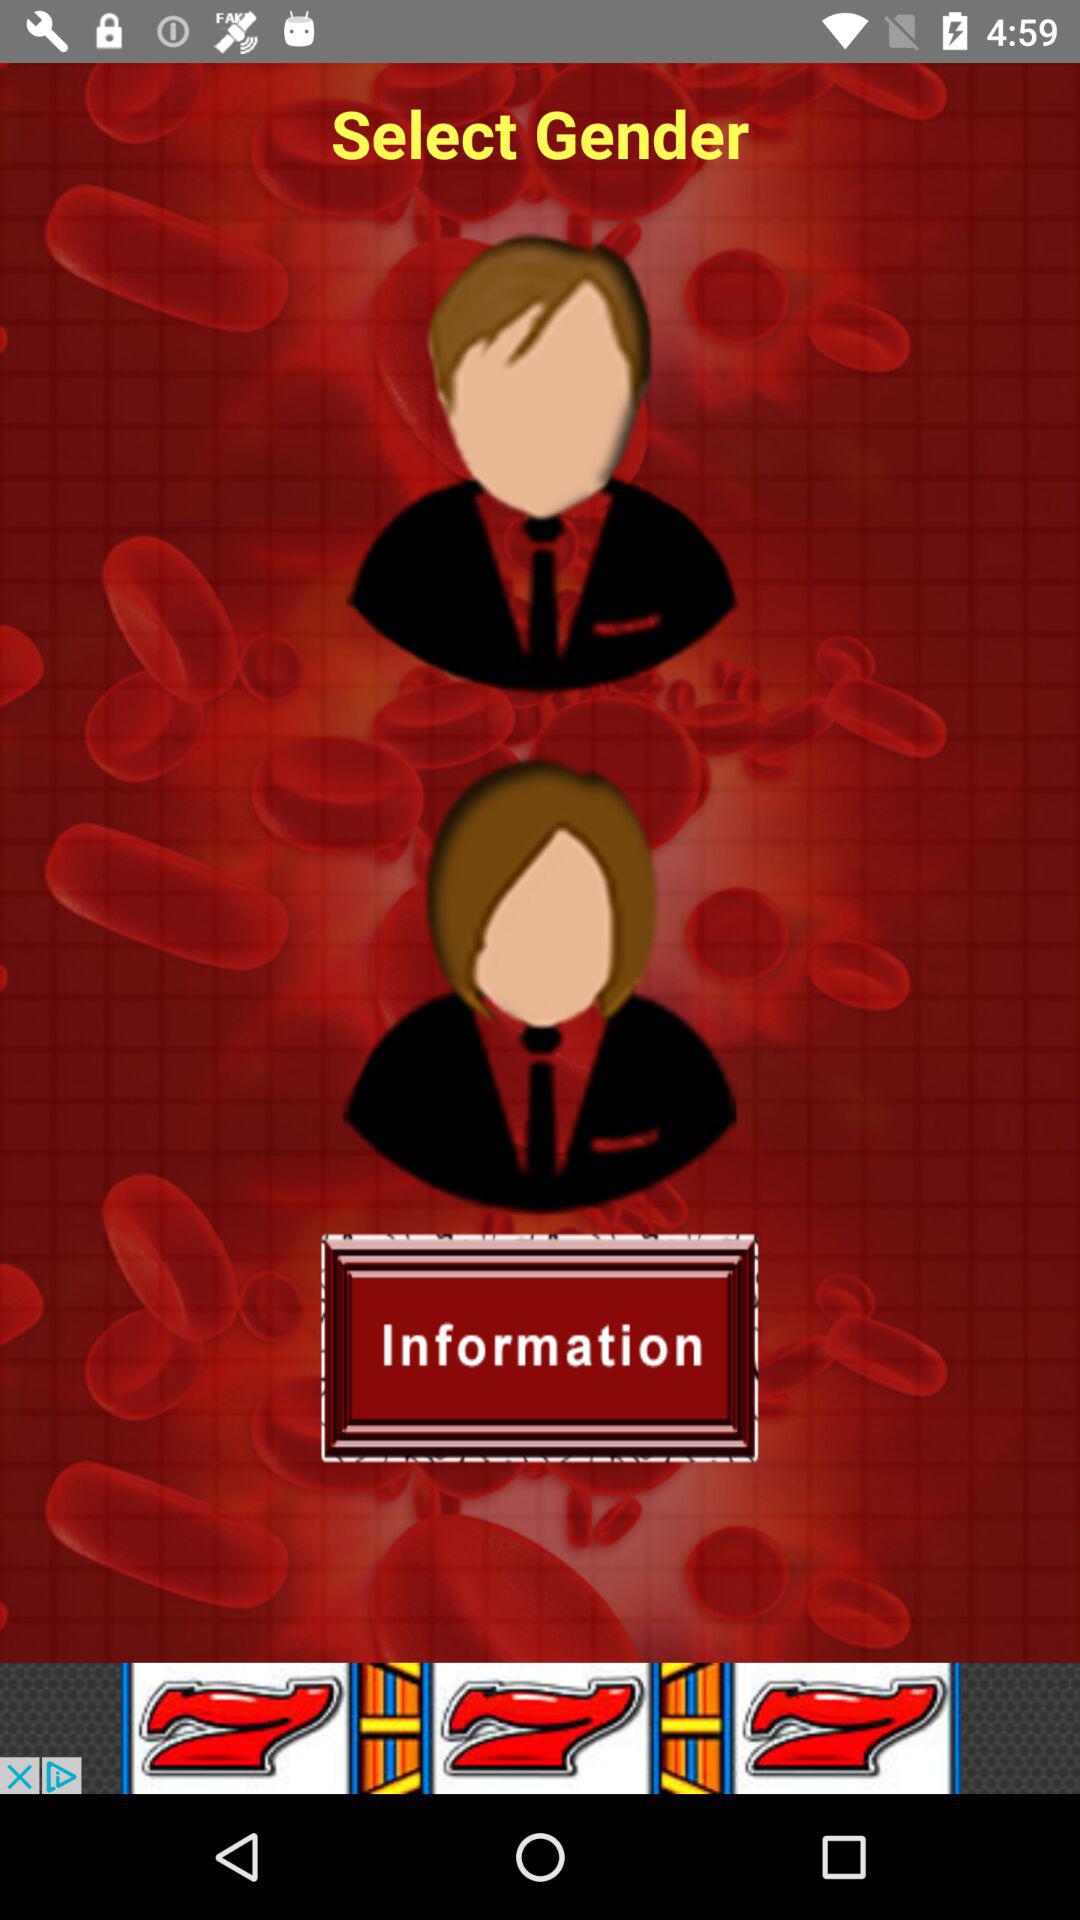  Describe the element at coordinates (539, 983) in the screenshot. I see `select female` at that location.